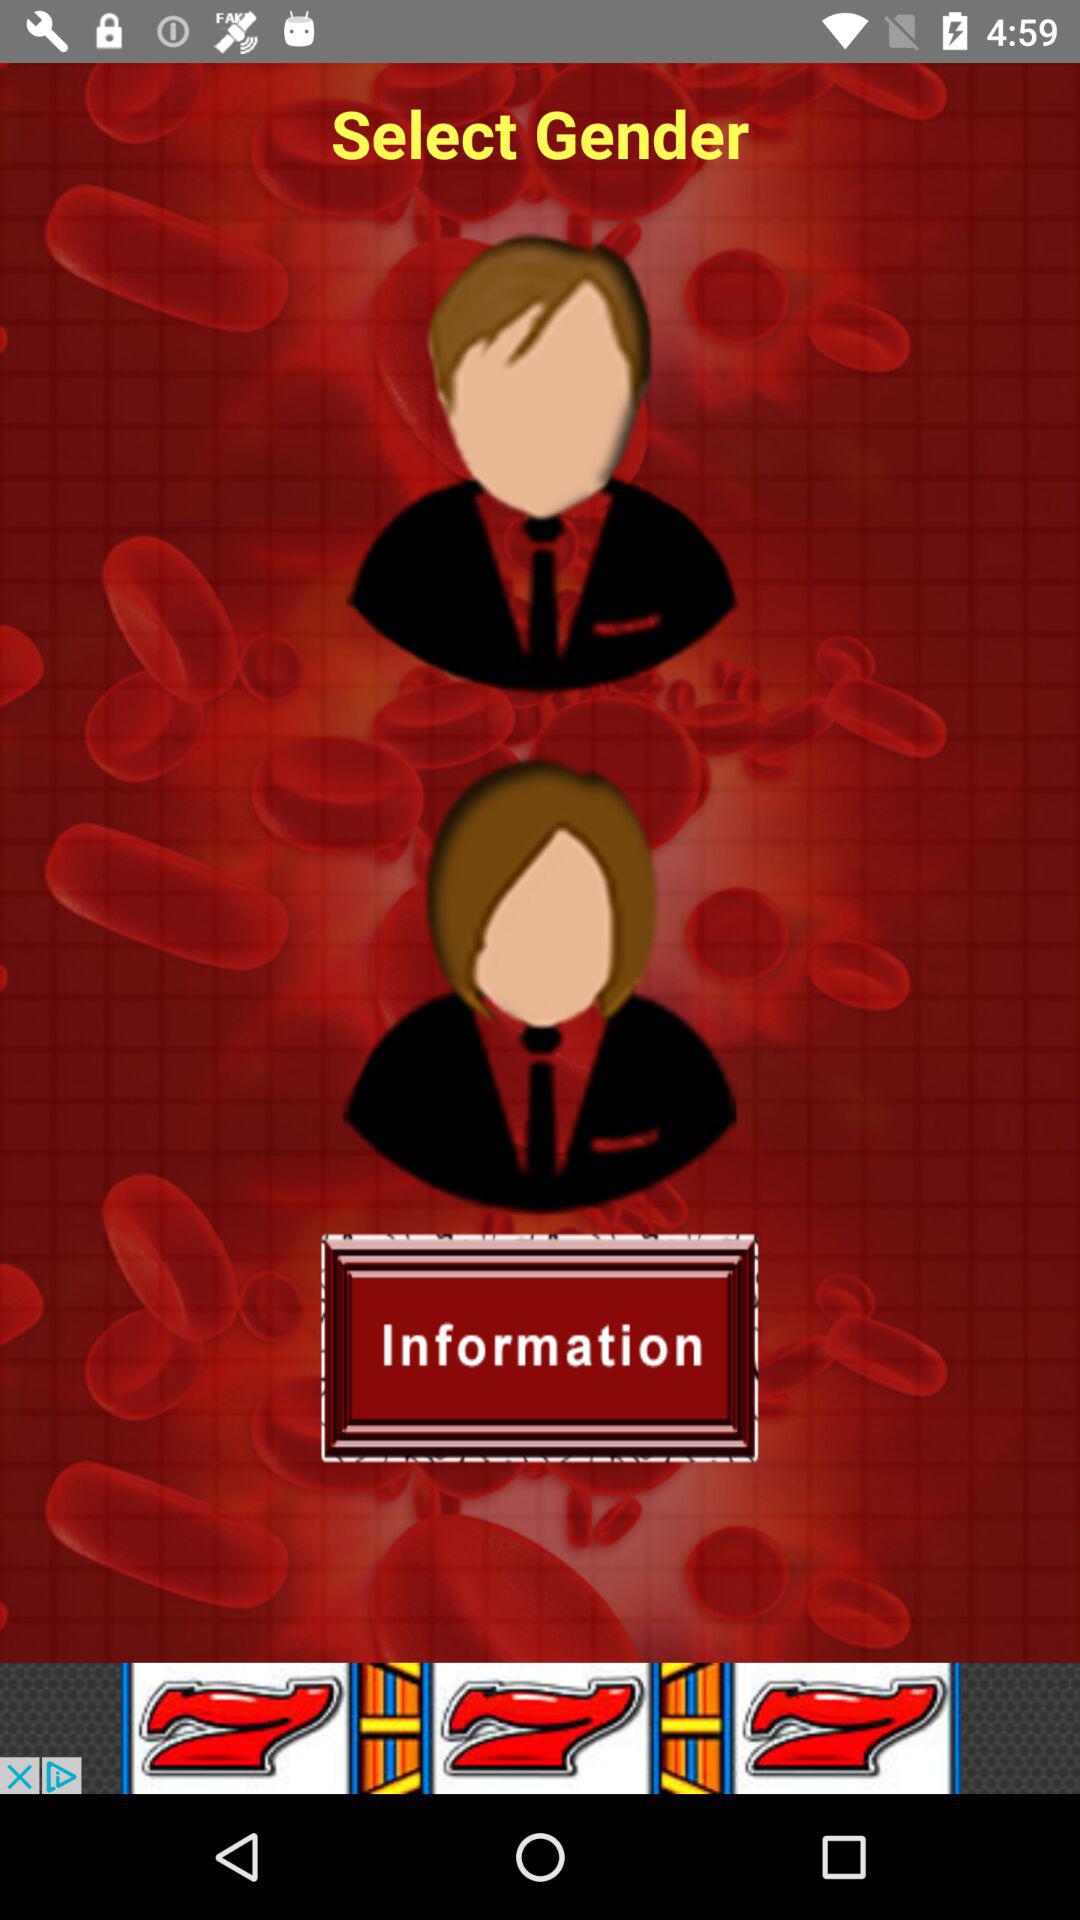  Describe the element at coordinates (539, 983) in the screenshot. I see `select female` at that location.